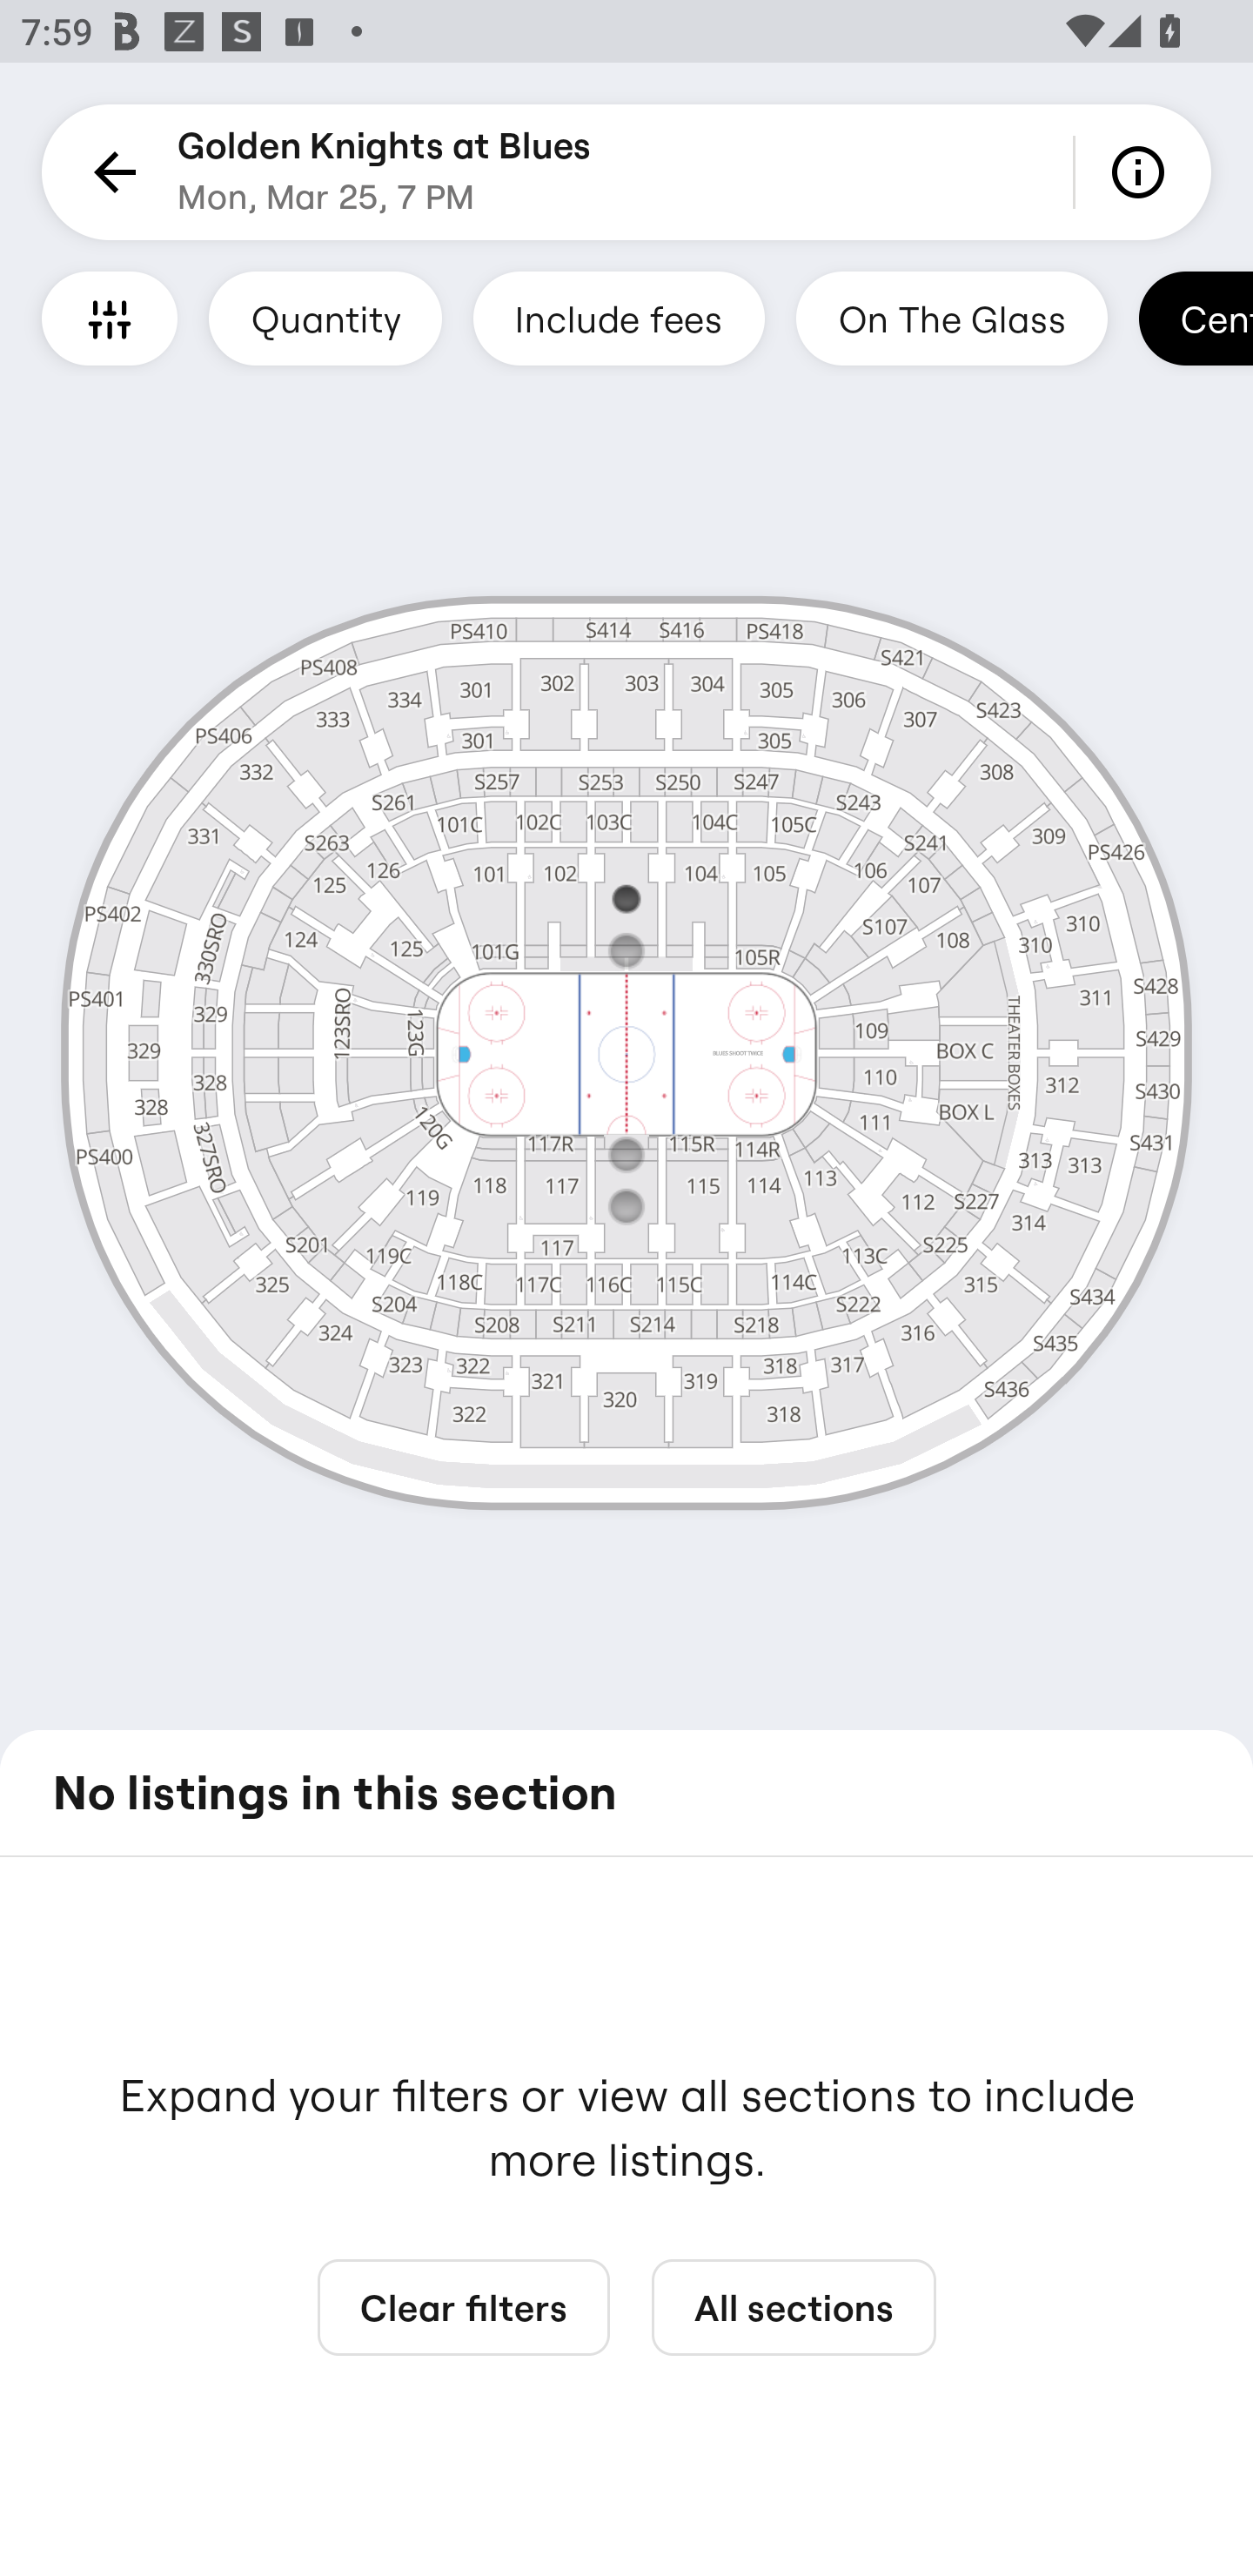  Describe the element at coordinates (385, 172) in the screenshot. I see `Golden Knights at Blues Mon, Mar 25, 7 PM` at that location.